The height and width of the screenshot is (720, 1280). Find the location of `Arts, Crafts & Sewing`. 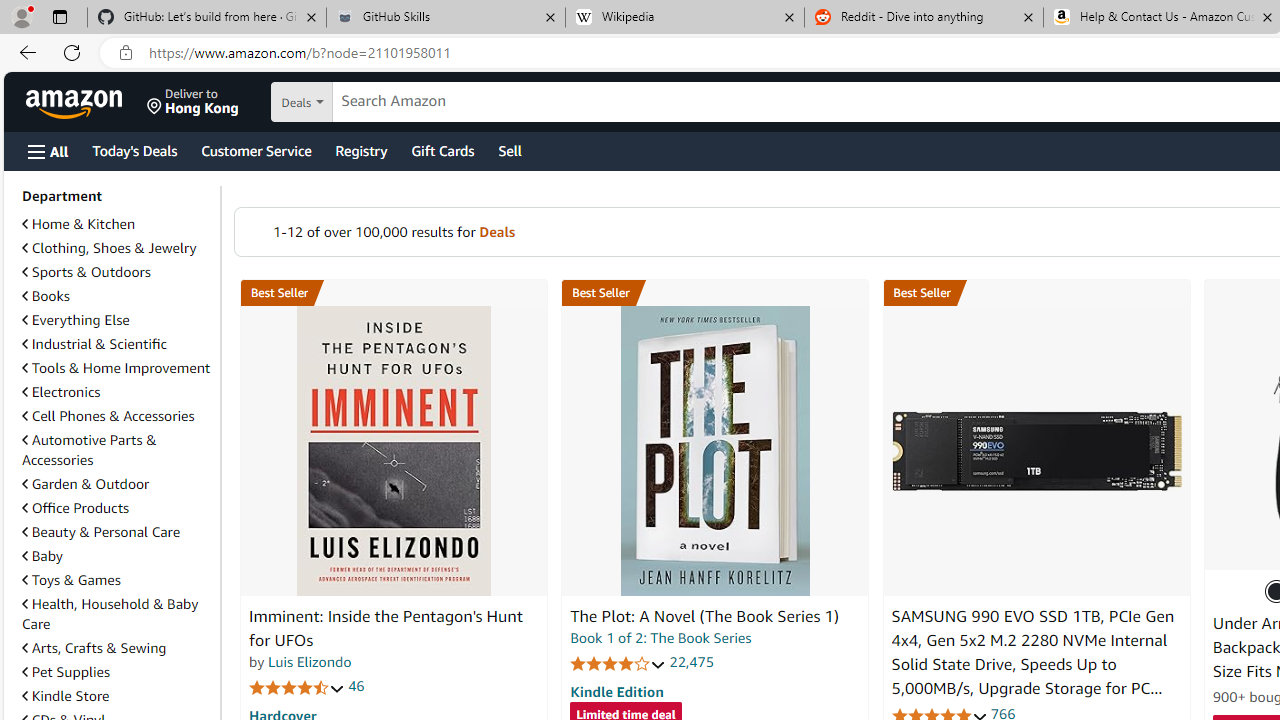

Arts, Crafts & Sewing is located at coordinates (94, 648).